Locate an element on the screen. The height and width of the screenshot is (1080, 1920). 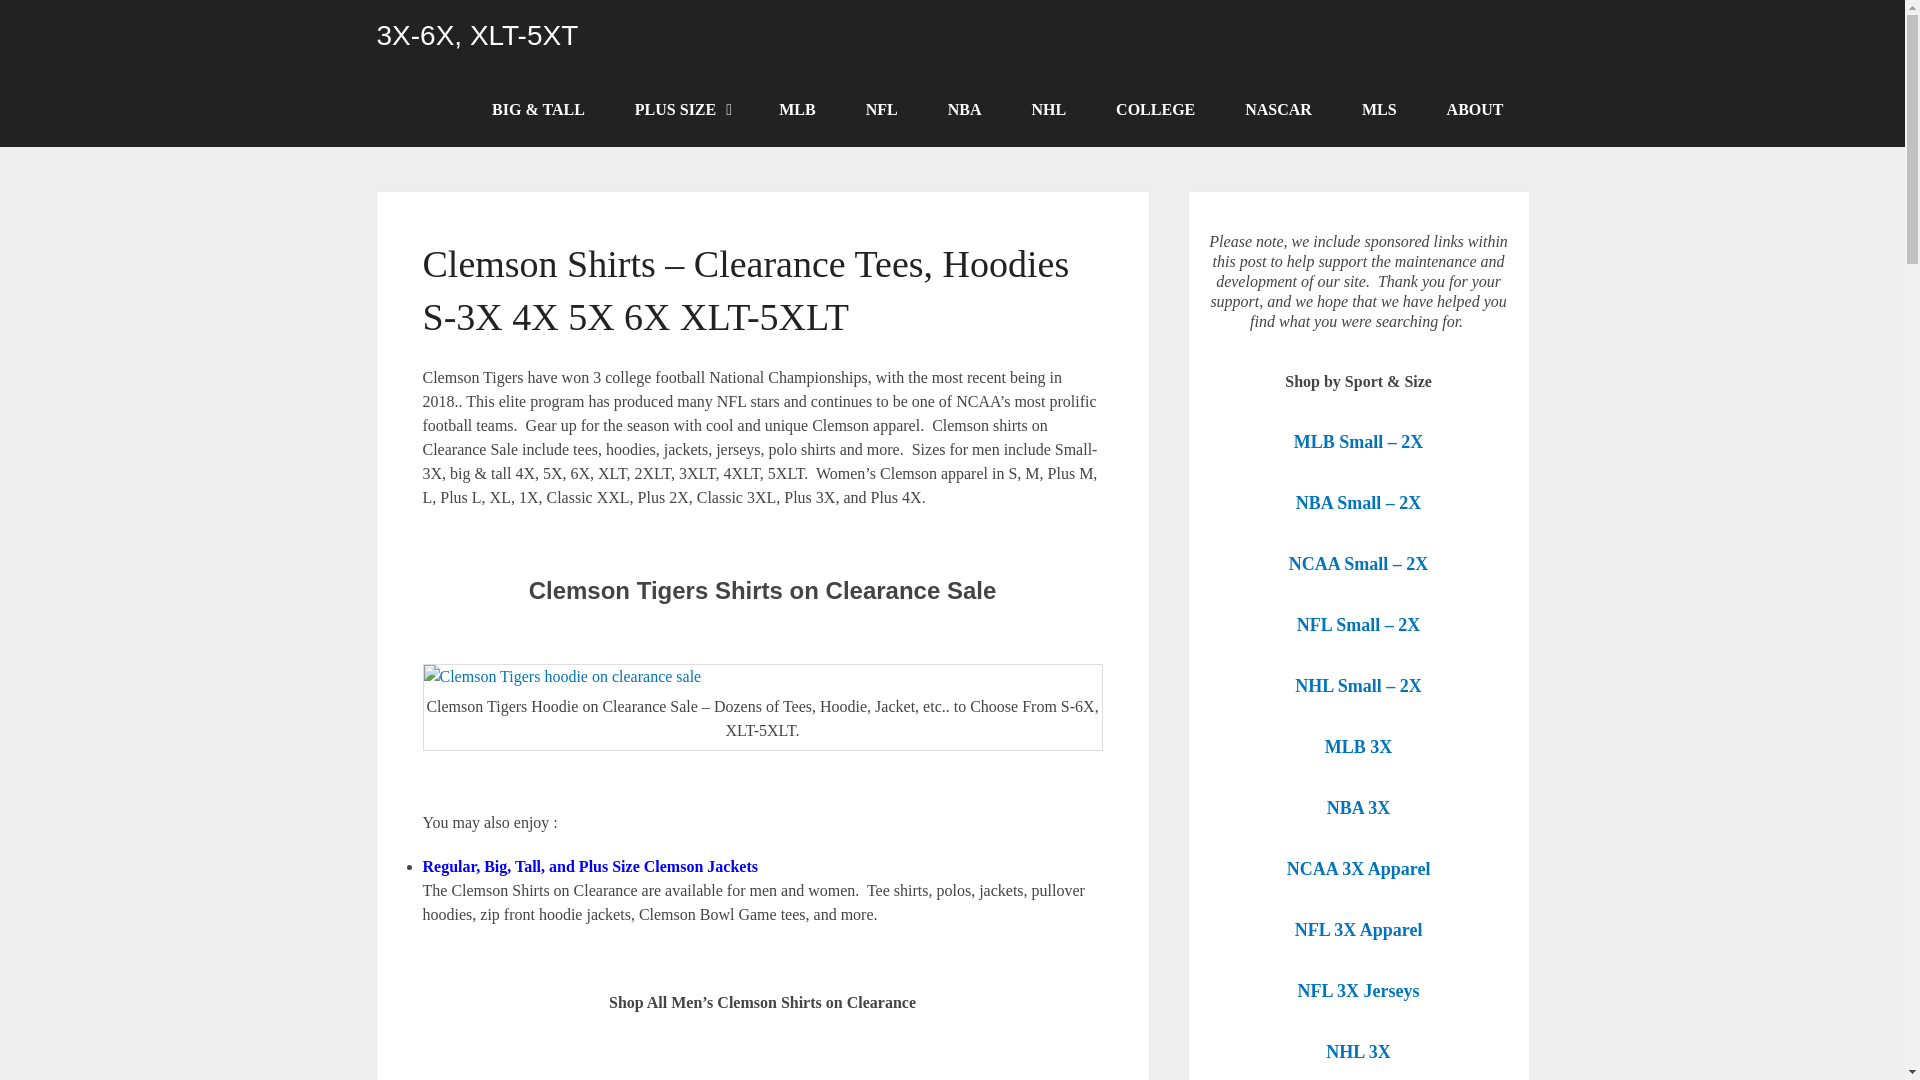
NHL is located at coordinates (1048, 110).